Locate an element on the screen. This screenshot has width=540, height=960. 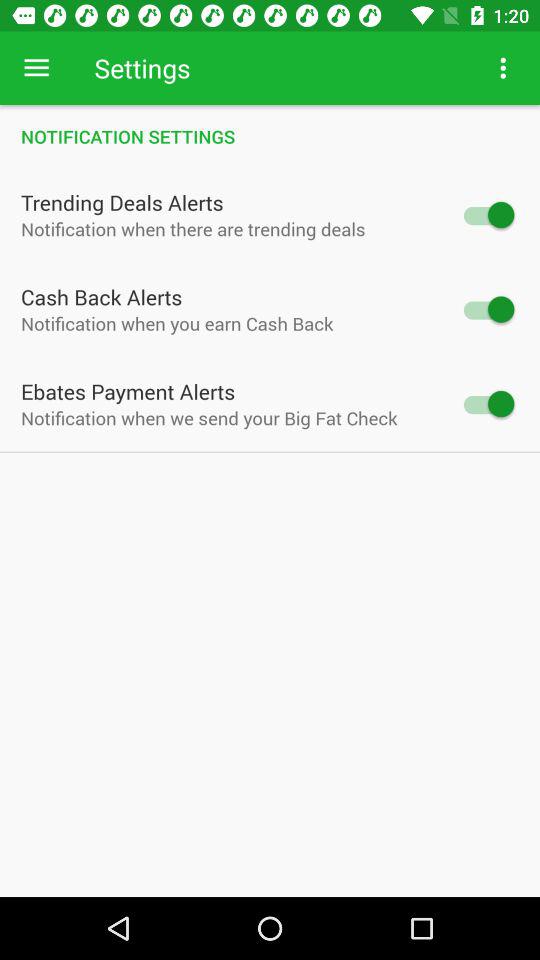
turn on notification settings item is located at coordinates (270, 136).